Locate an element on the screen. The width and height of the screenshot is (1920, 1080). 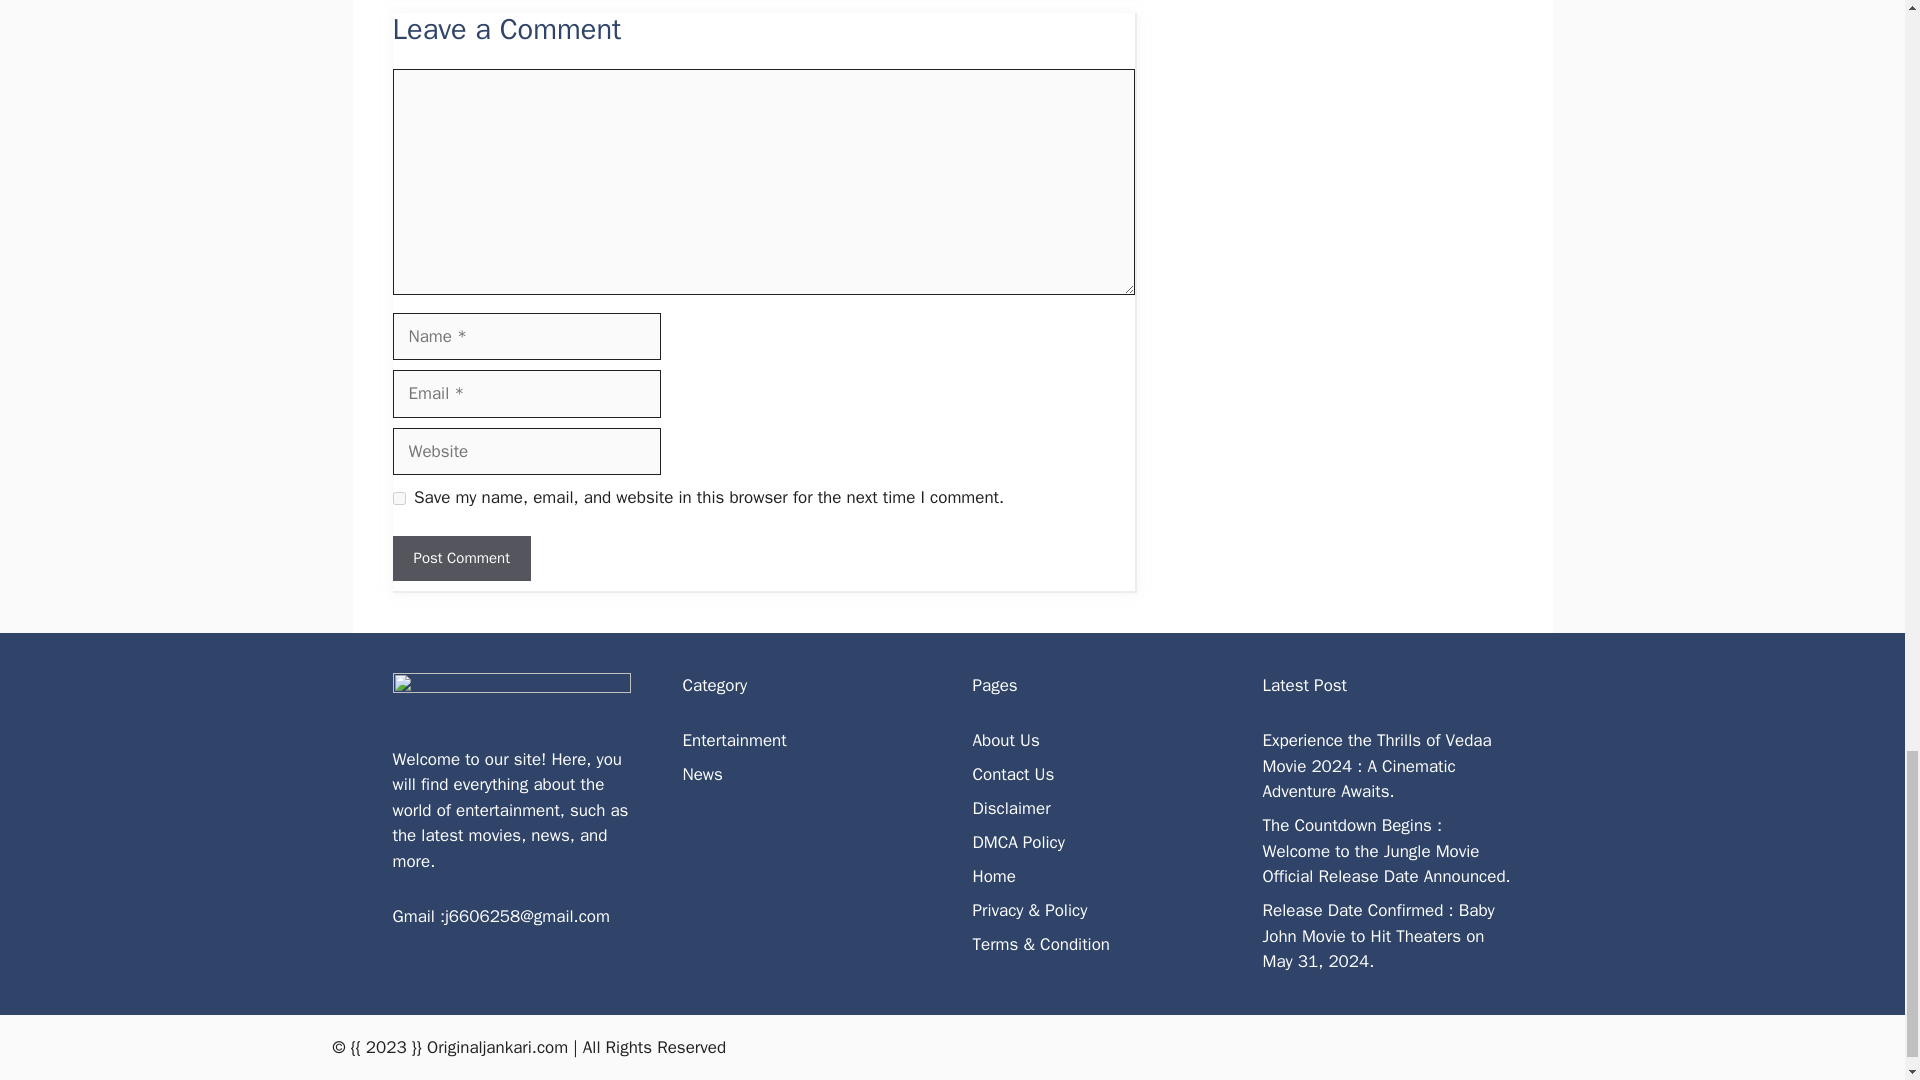
Post Comment is located at coordinates (460, 558).